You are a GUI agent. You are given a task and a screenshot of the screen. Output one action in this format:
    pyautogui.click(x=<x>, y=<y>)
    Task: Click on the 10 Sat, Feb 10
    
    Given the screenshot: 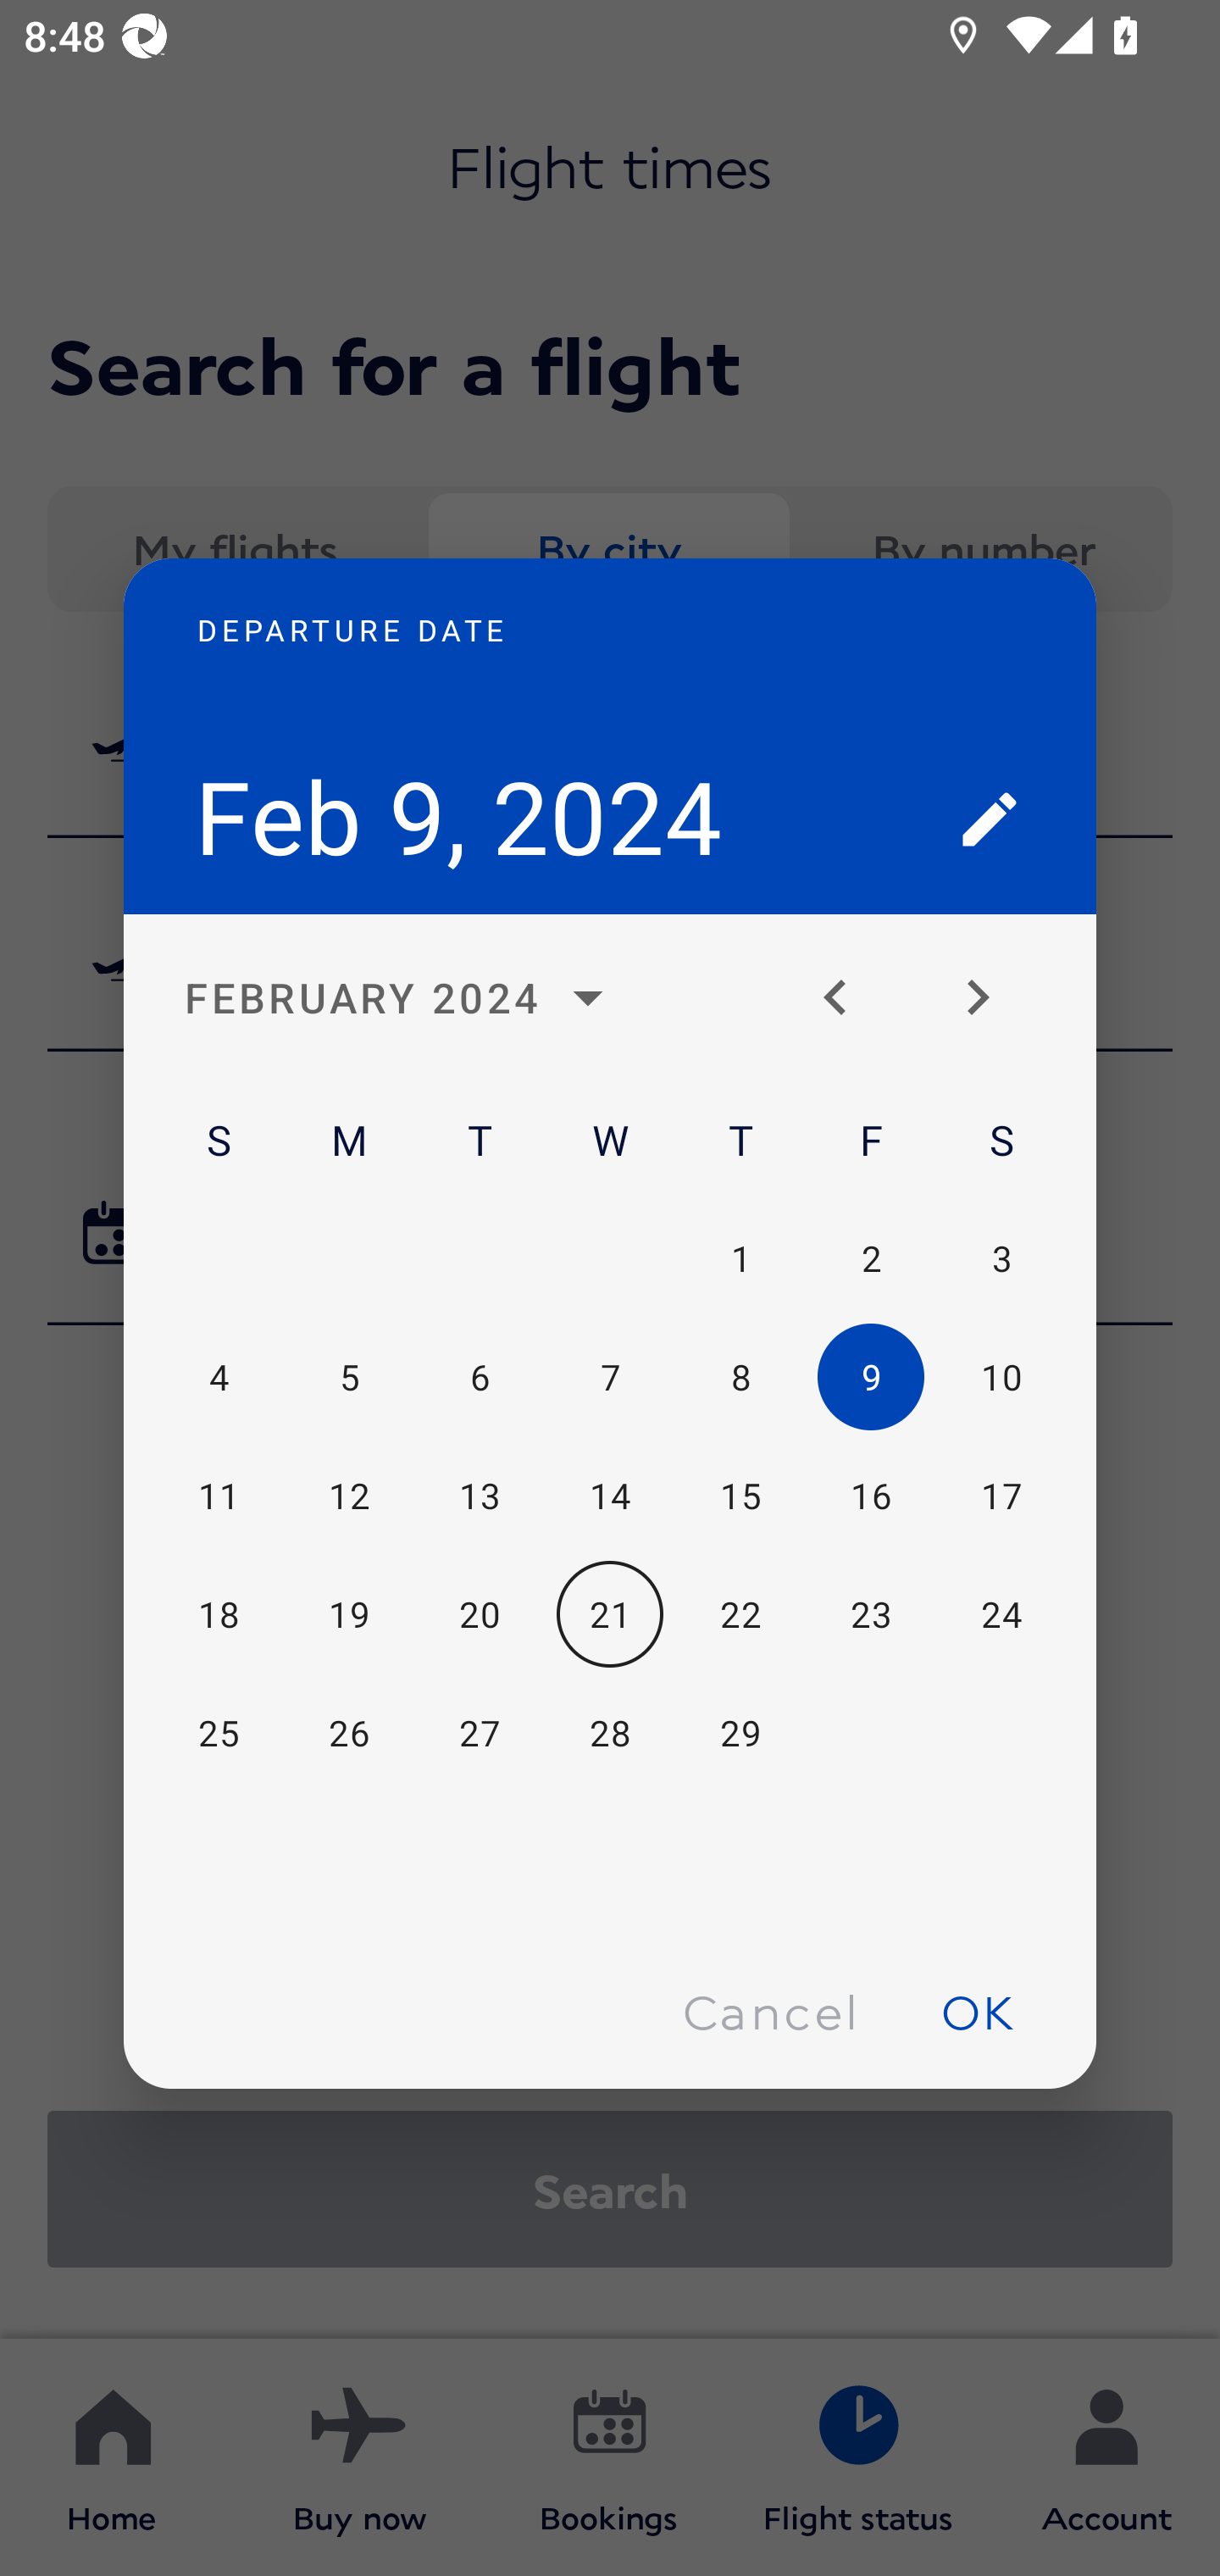 What is the action you would take?
    pyautogui.click(x=1001, y=1378)
    